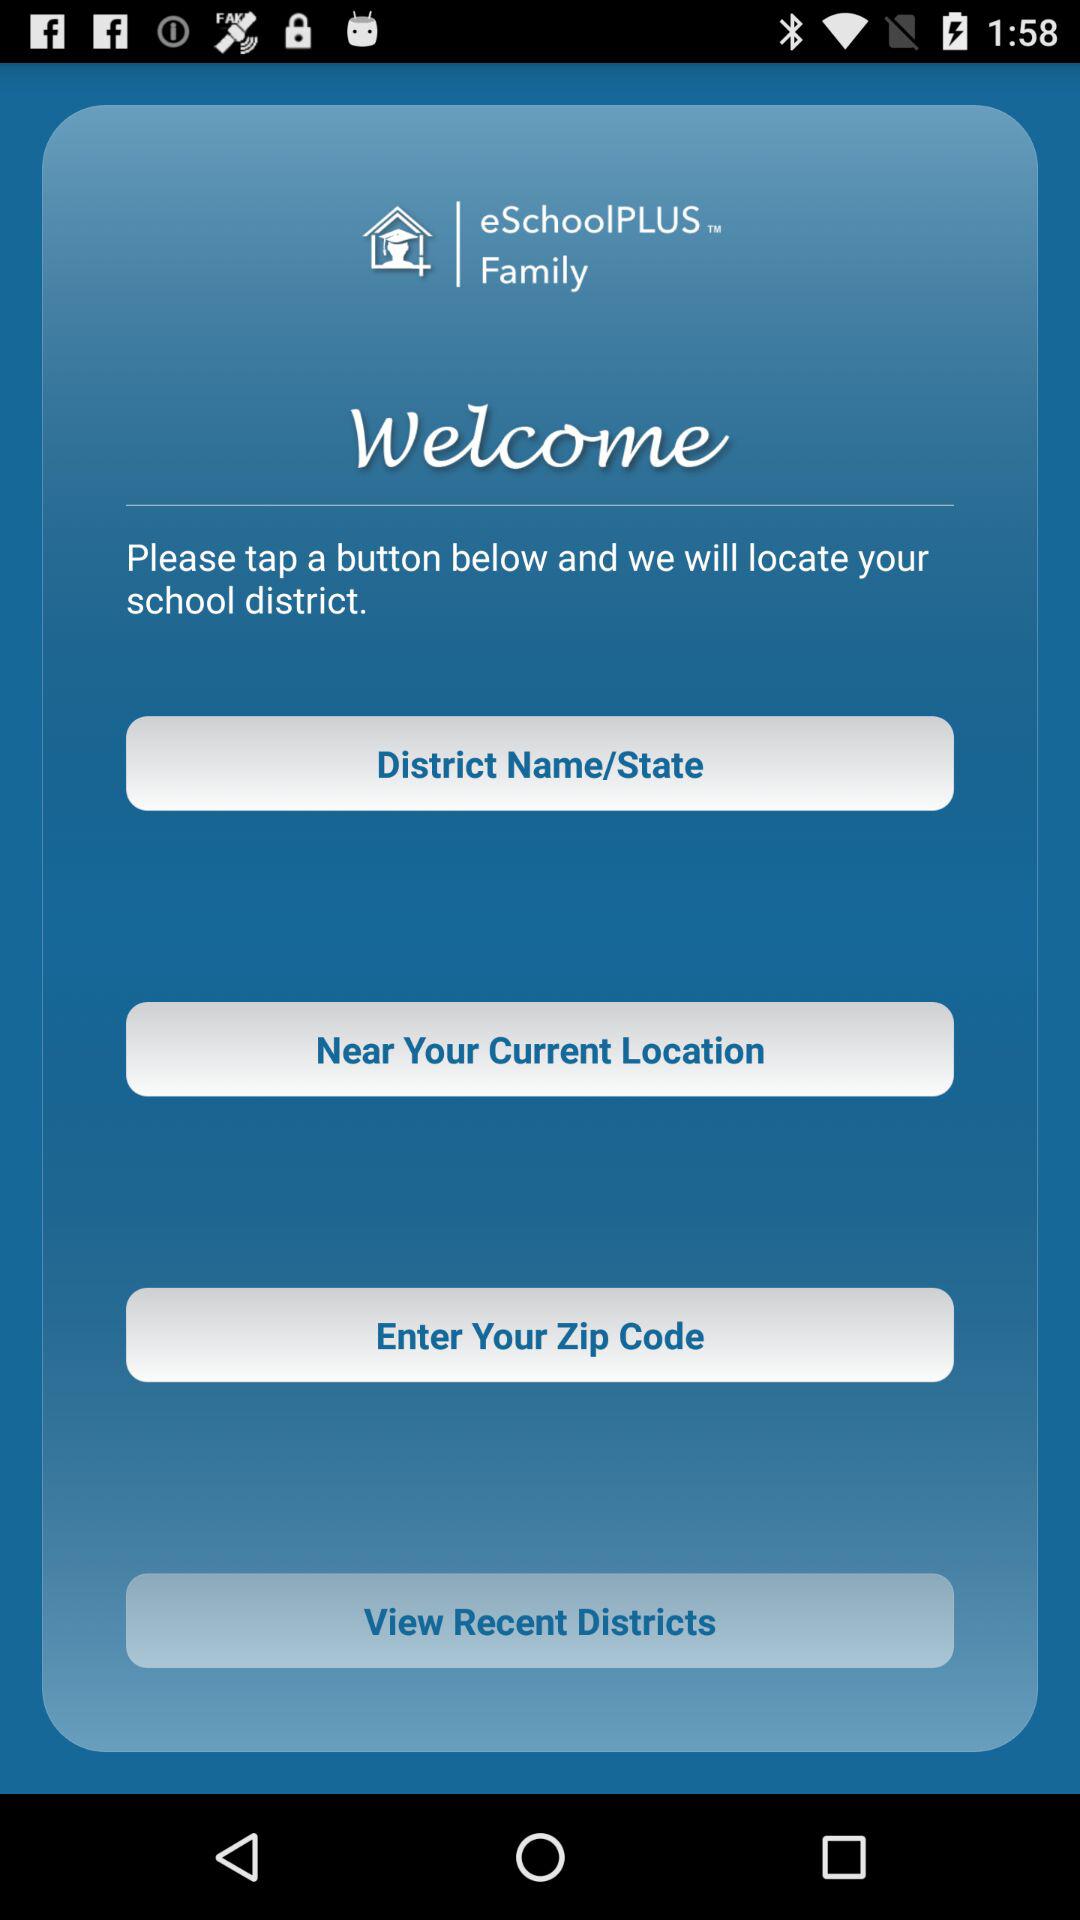 Image resolution: width=1080 pixels, height=1920 pixels. I want to click on select view recent districts icon, so click(540, 1620).